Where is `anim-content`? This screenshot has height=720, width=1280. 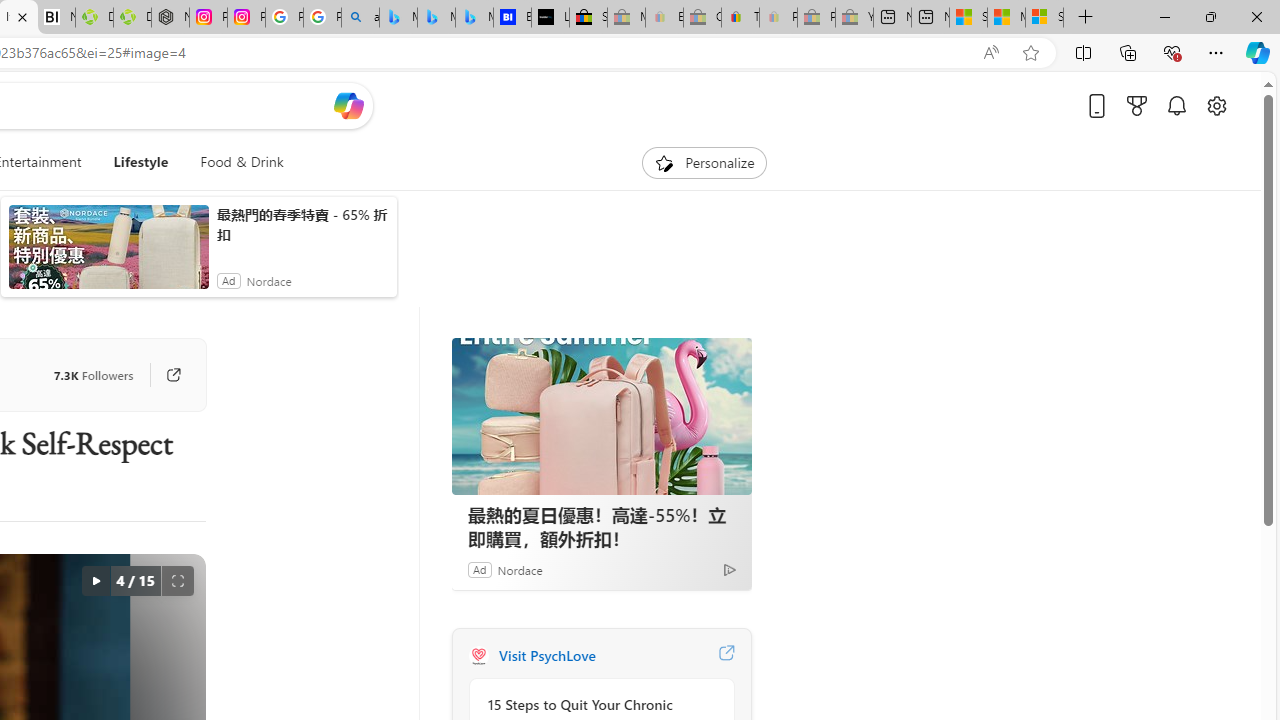 anim-content is located at coordinates (108, 255).